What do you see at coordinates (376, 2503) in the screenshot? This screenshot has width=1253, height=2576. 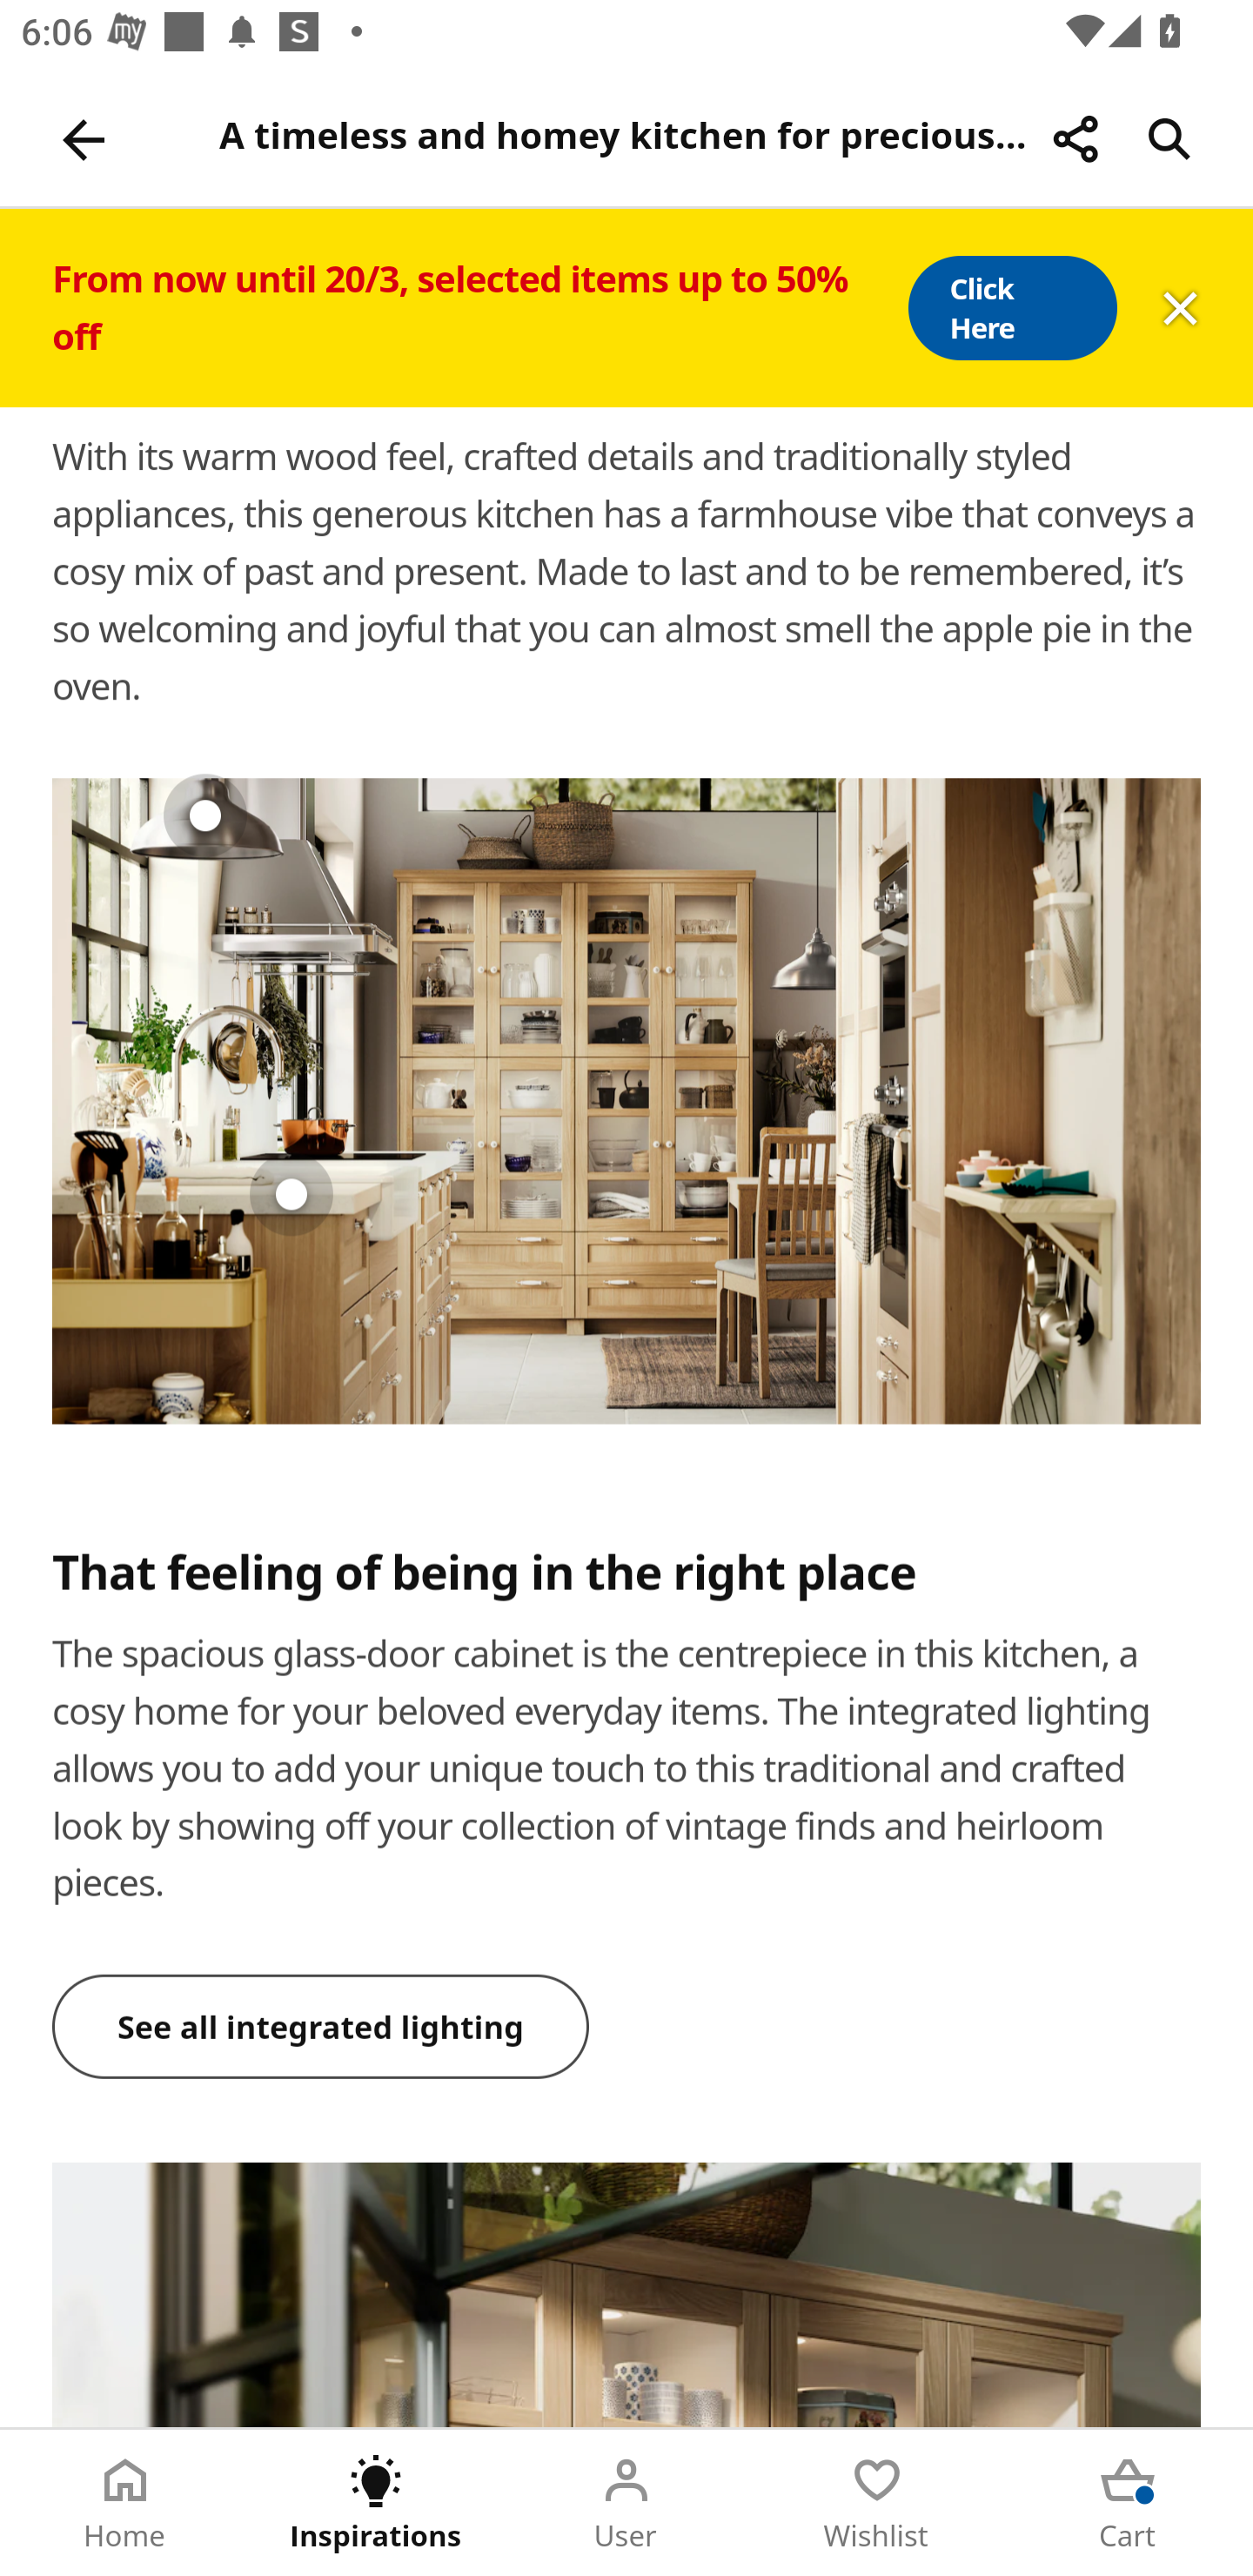 I see `Inspirations
Tab 2 of 5` at bounding box center [376, 2503].